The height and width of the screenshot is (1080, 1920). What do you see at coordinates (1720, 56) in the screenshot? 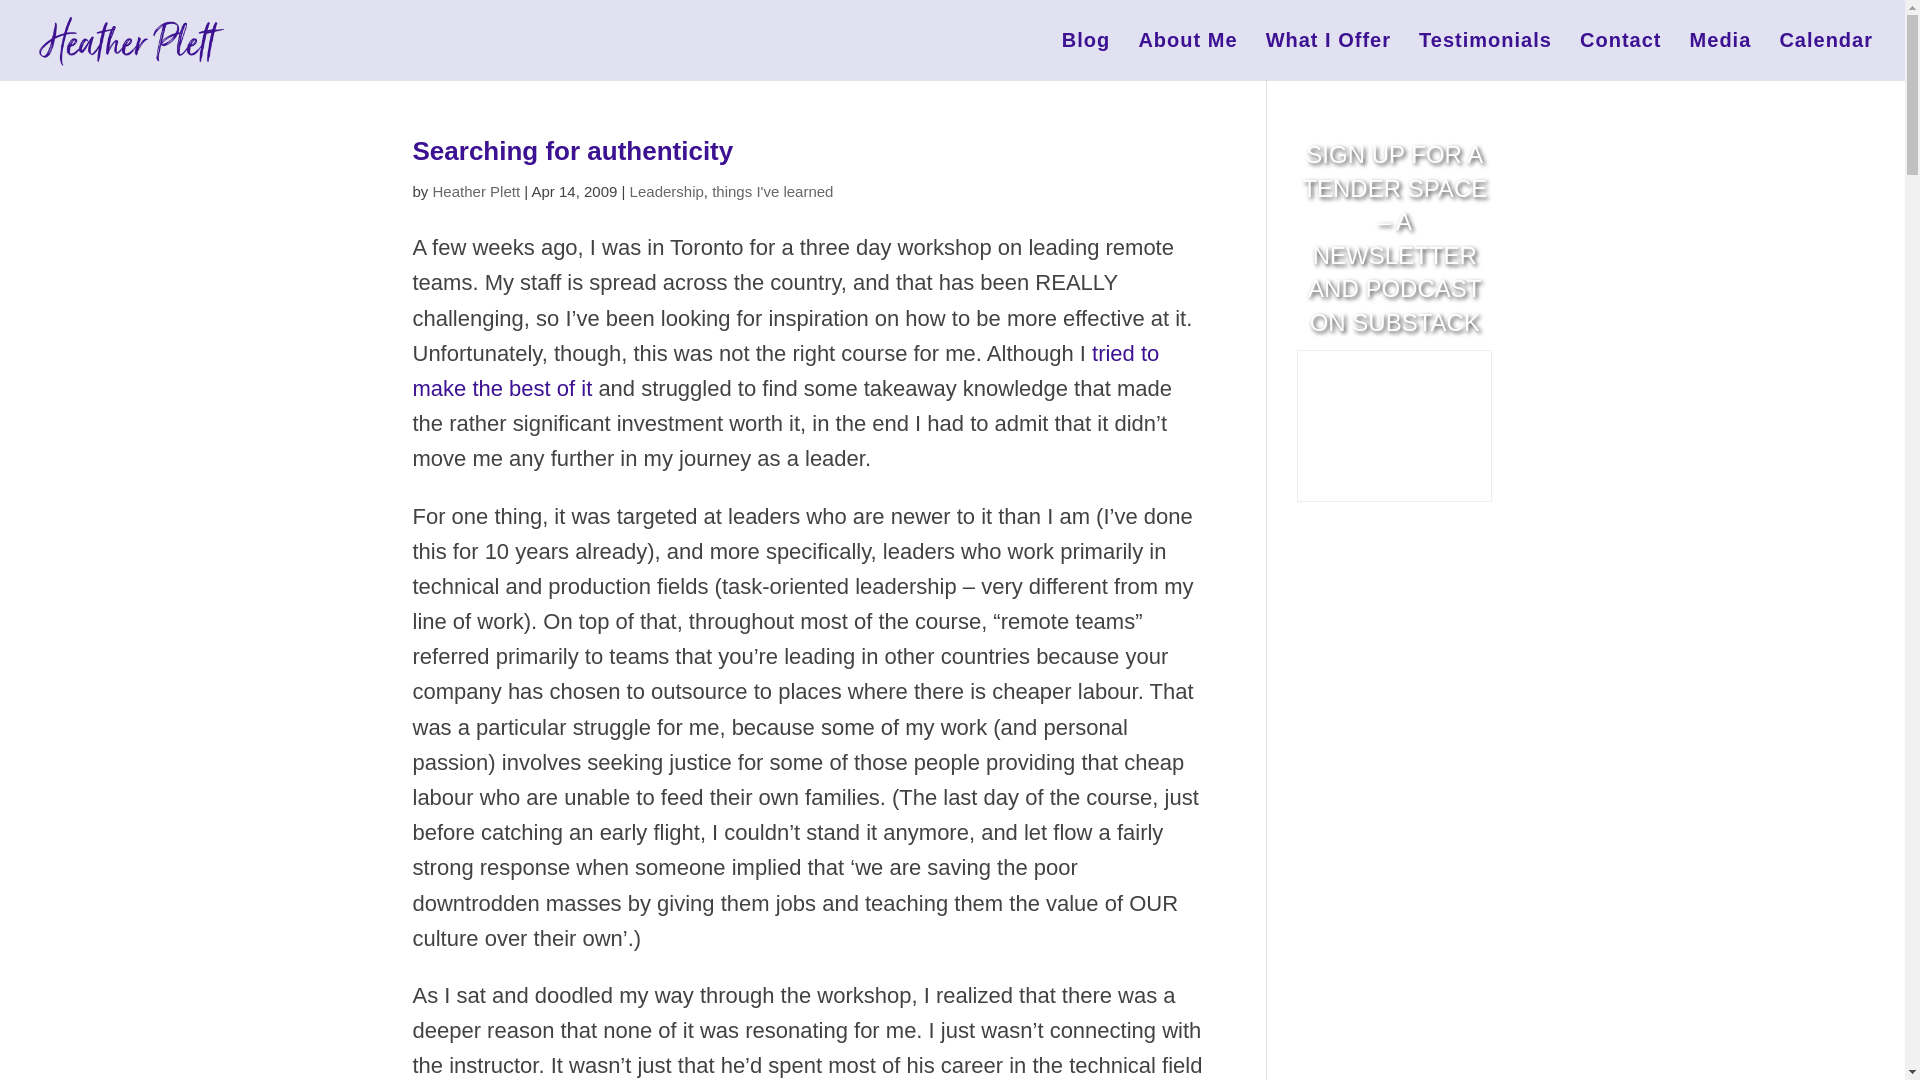
I see `Media` at bounding box center [1720, 56].